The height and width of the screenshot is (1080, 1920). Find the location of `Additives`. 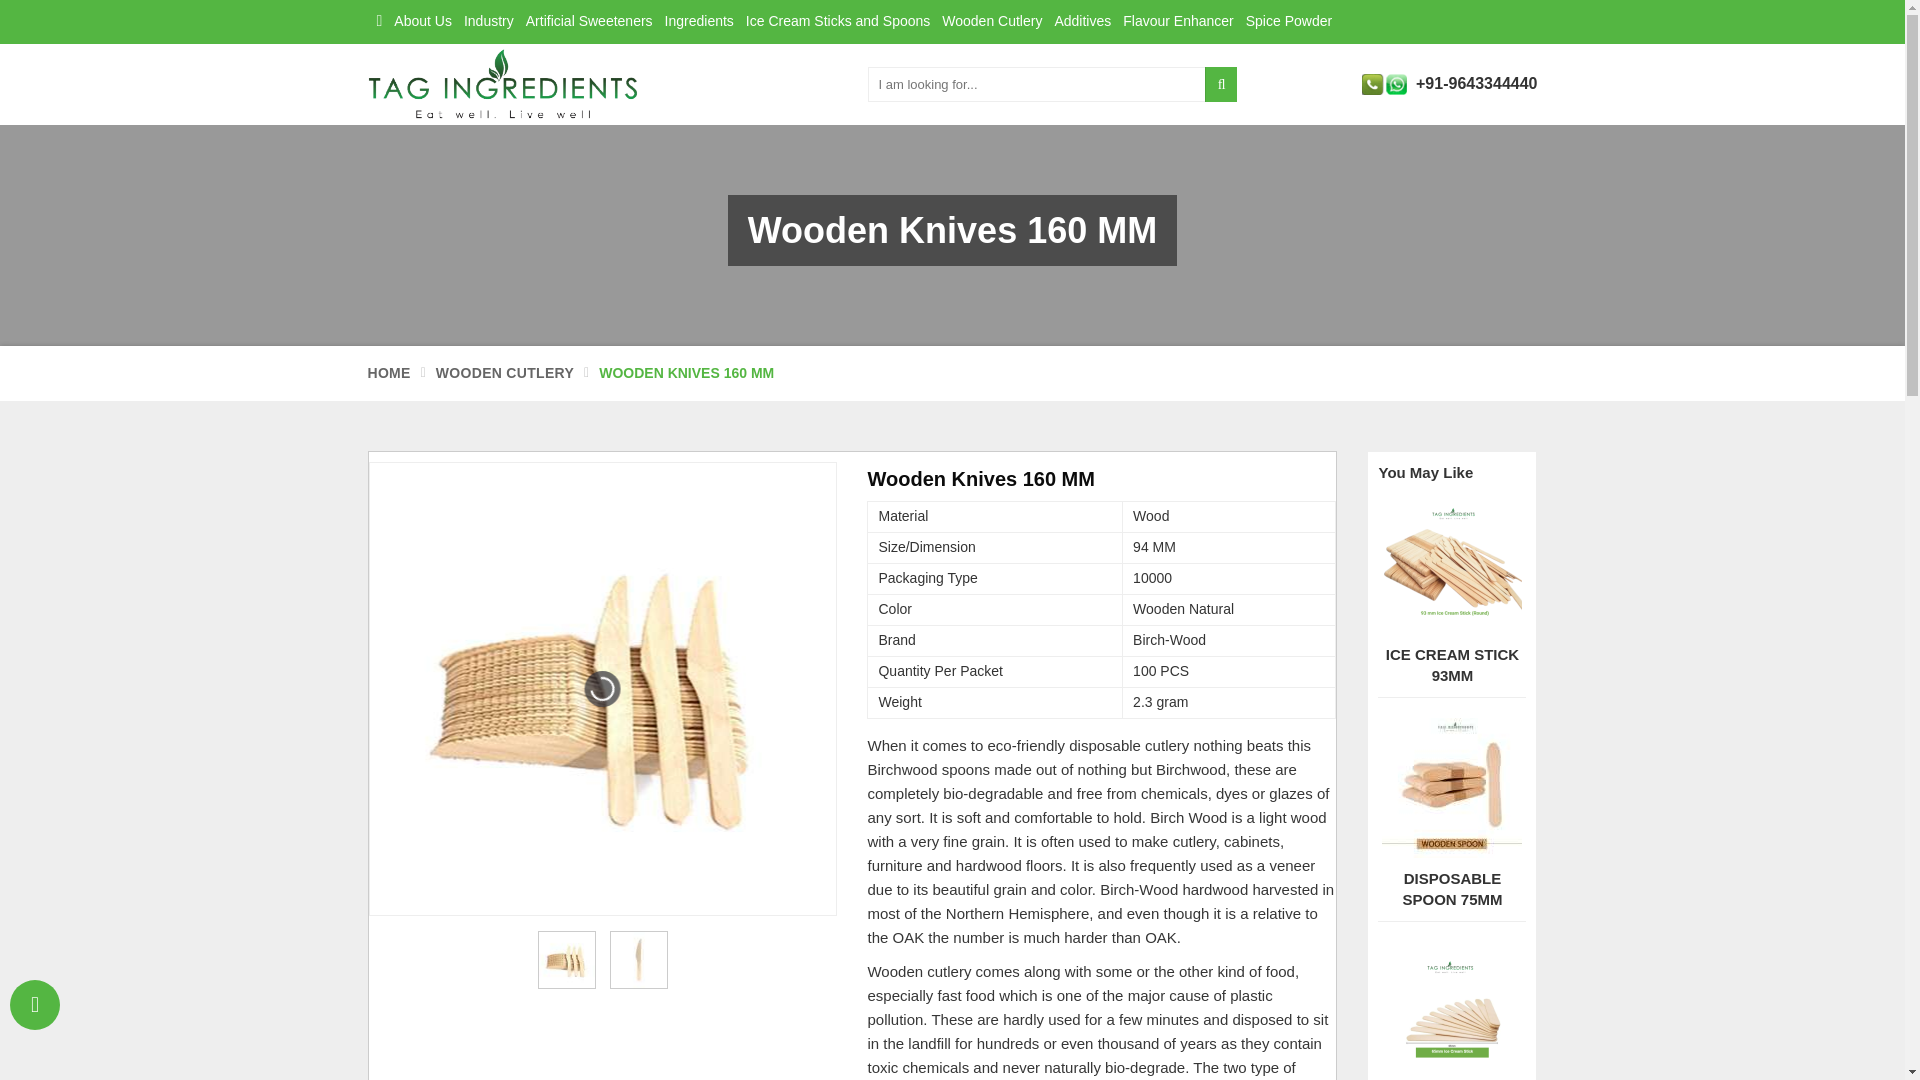

Additives is located at coordinates (1082, 22).